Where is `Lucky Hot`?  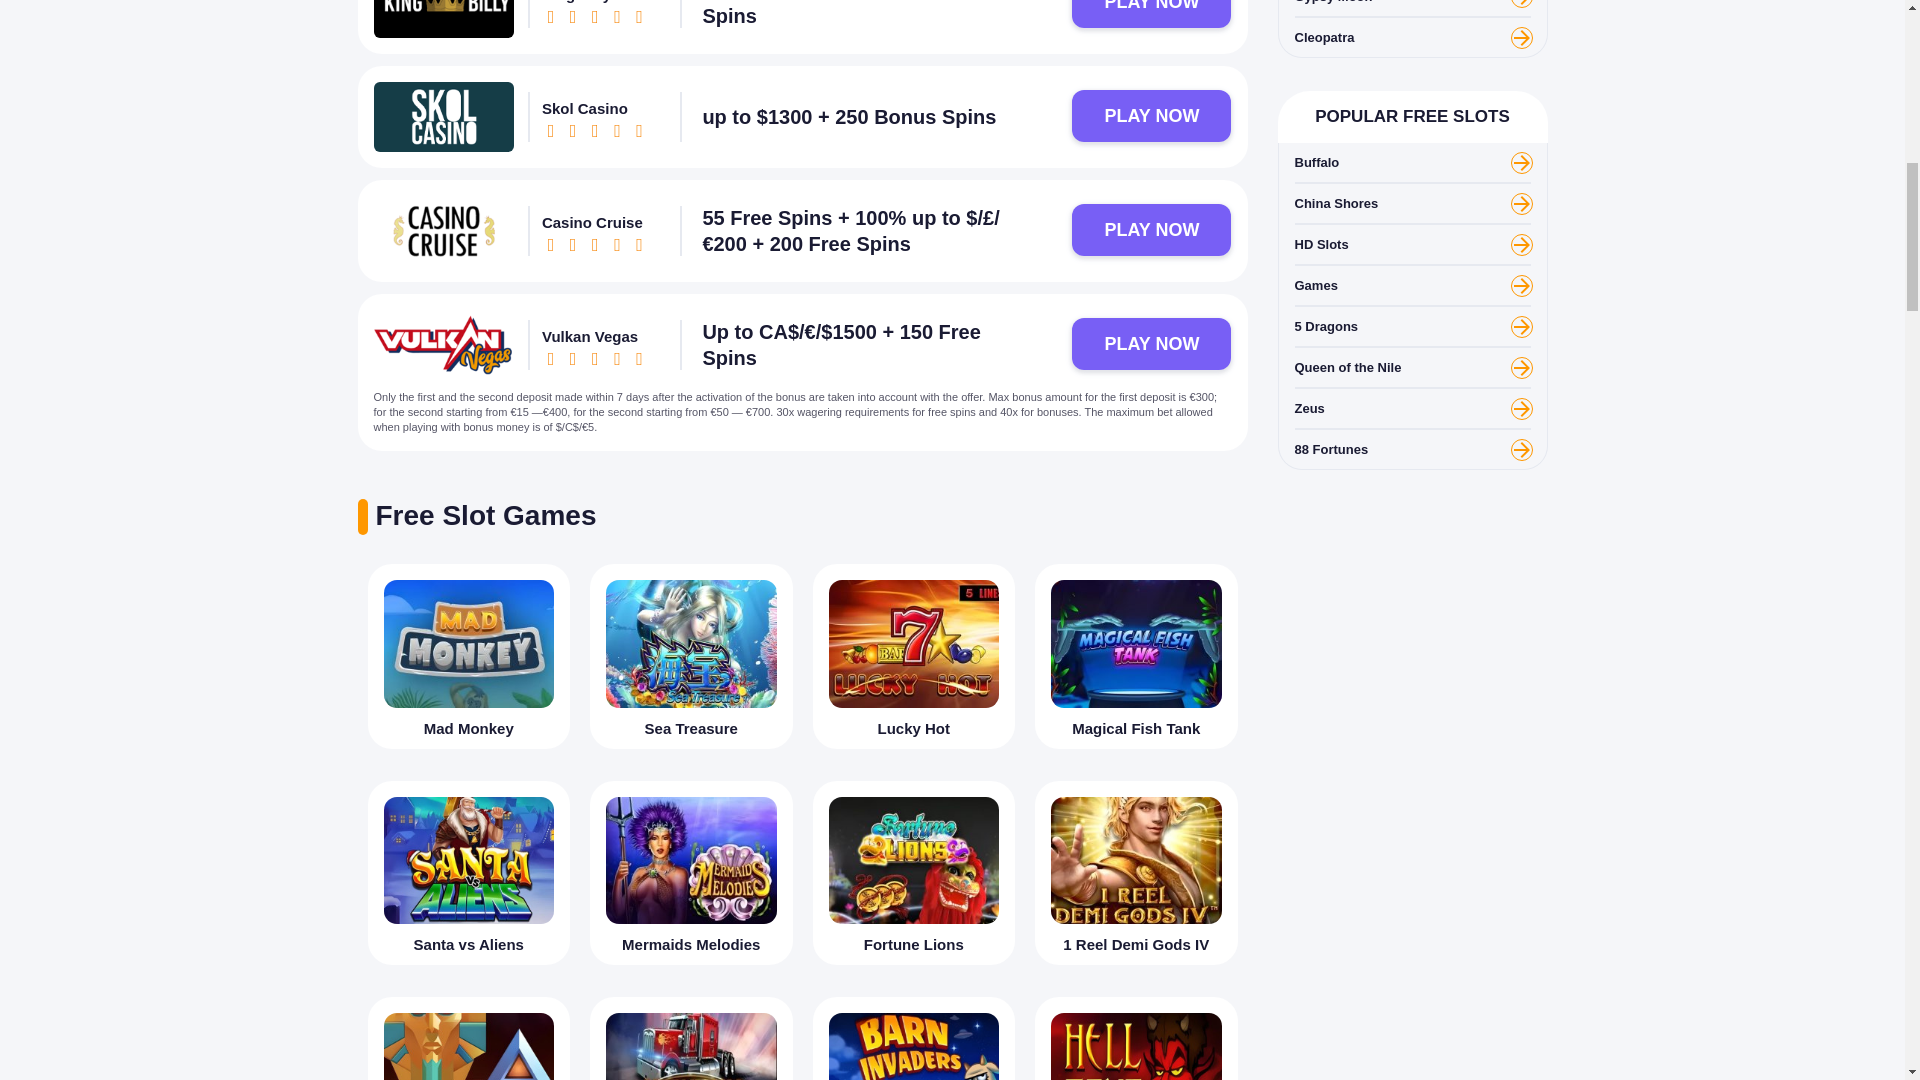 Lucky Hot is located at coordinates (914, 656).